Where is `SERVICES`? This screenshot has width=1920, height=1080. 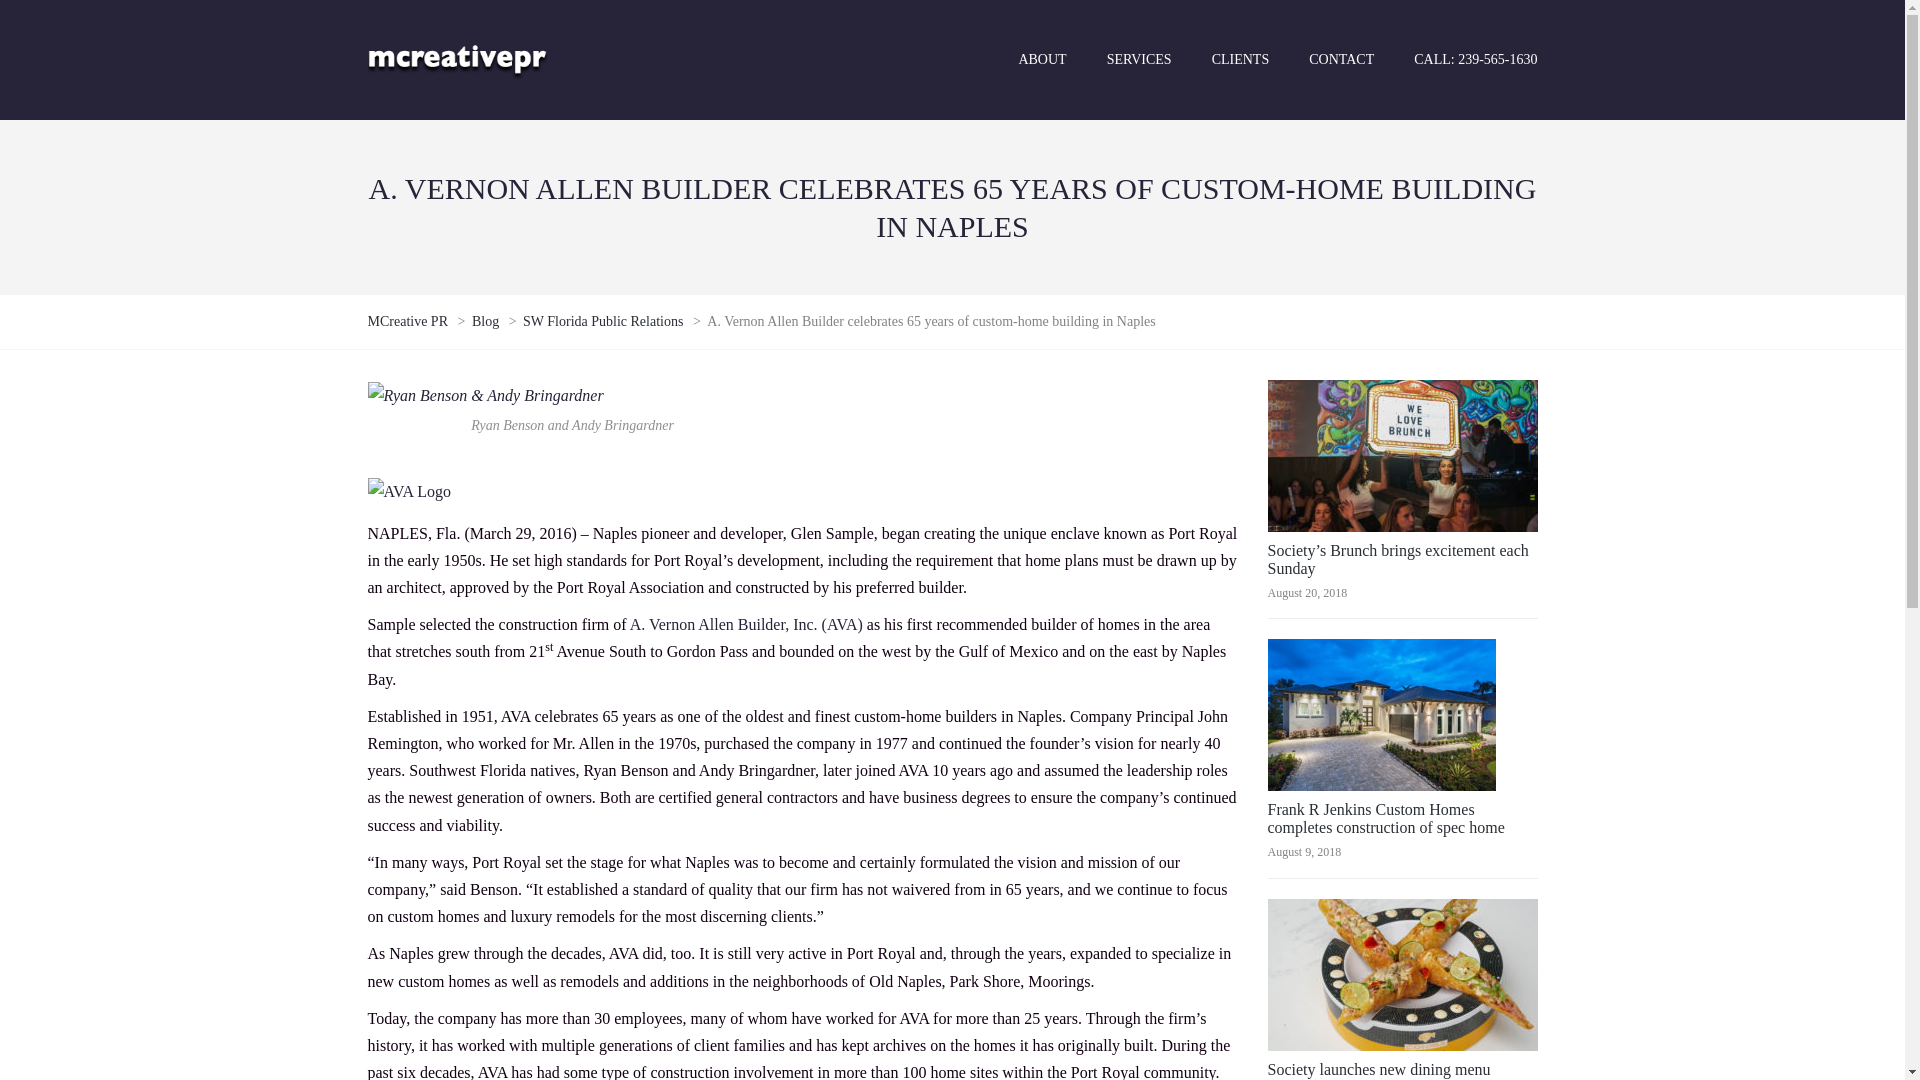
SERVICES is located at coordinates (1139, 59).